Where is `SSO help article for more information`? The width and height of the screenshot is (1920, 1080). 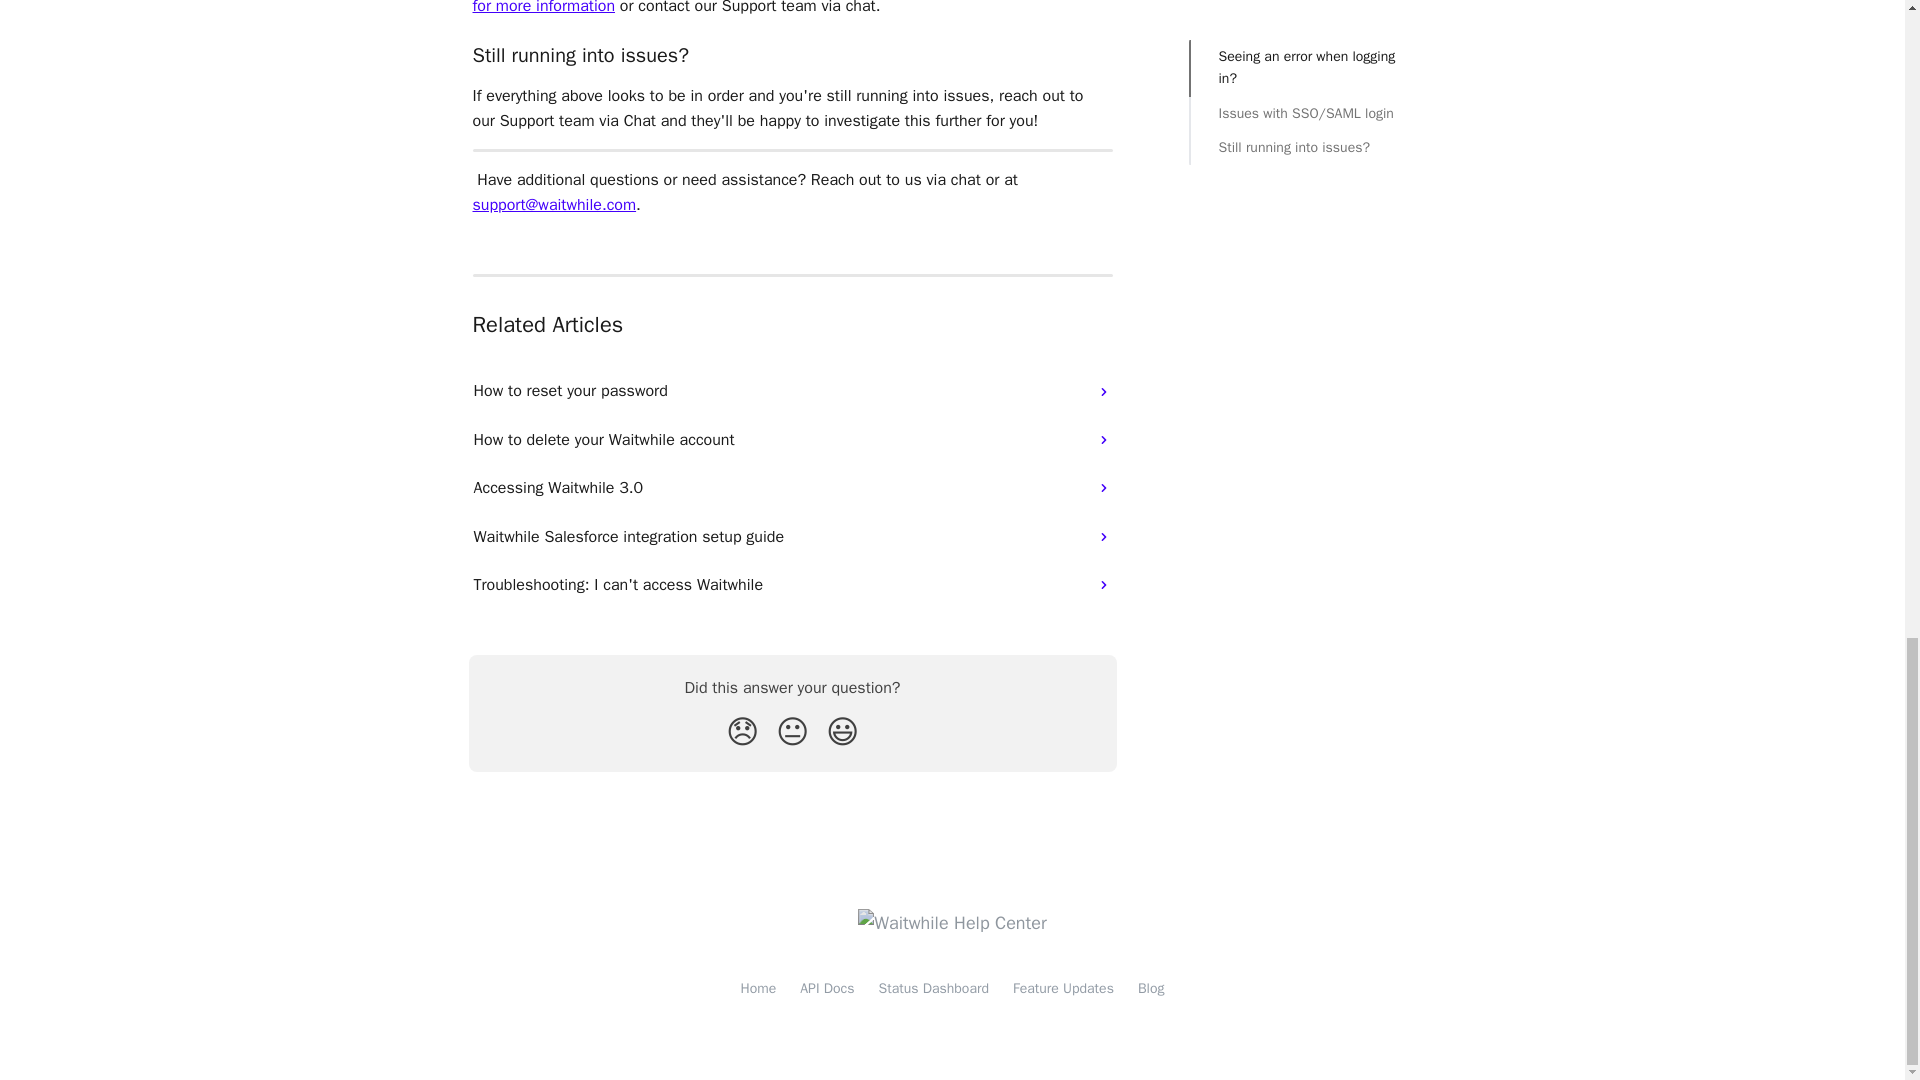 SSO help article for more information is located at coordinates (787, 8).